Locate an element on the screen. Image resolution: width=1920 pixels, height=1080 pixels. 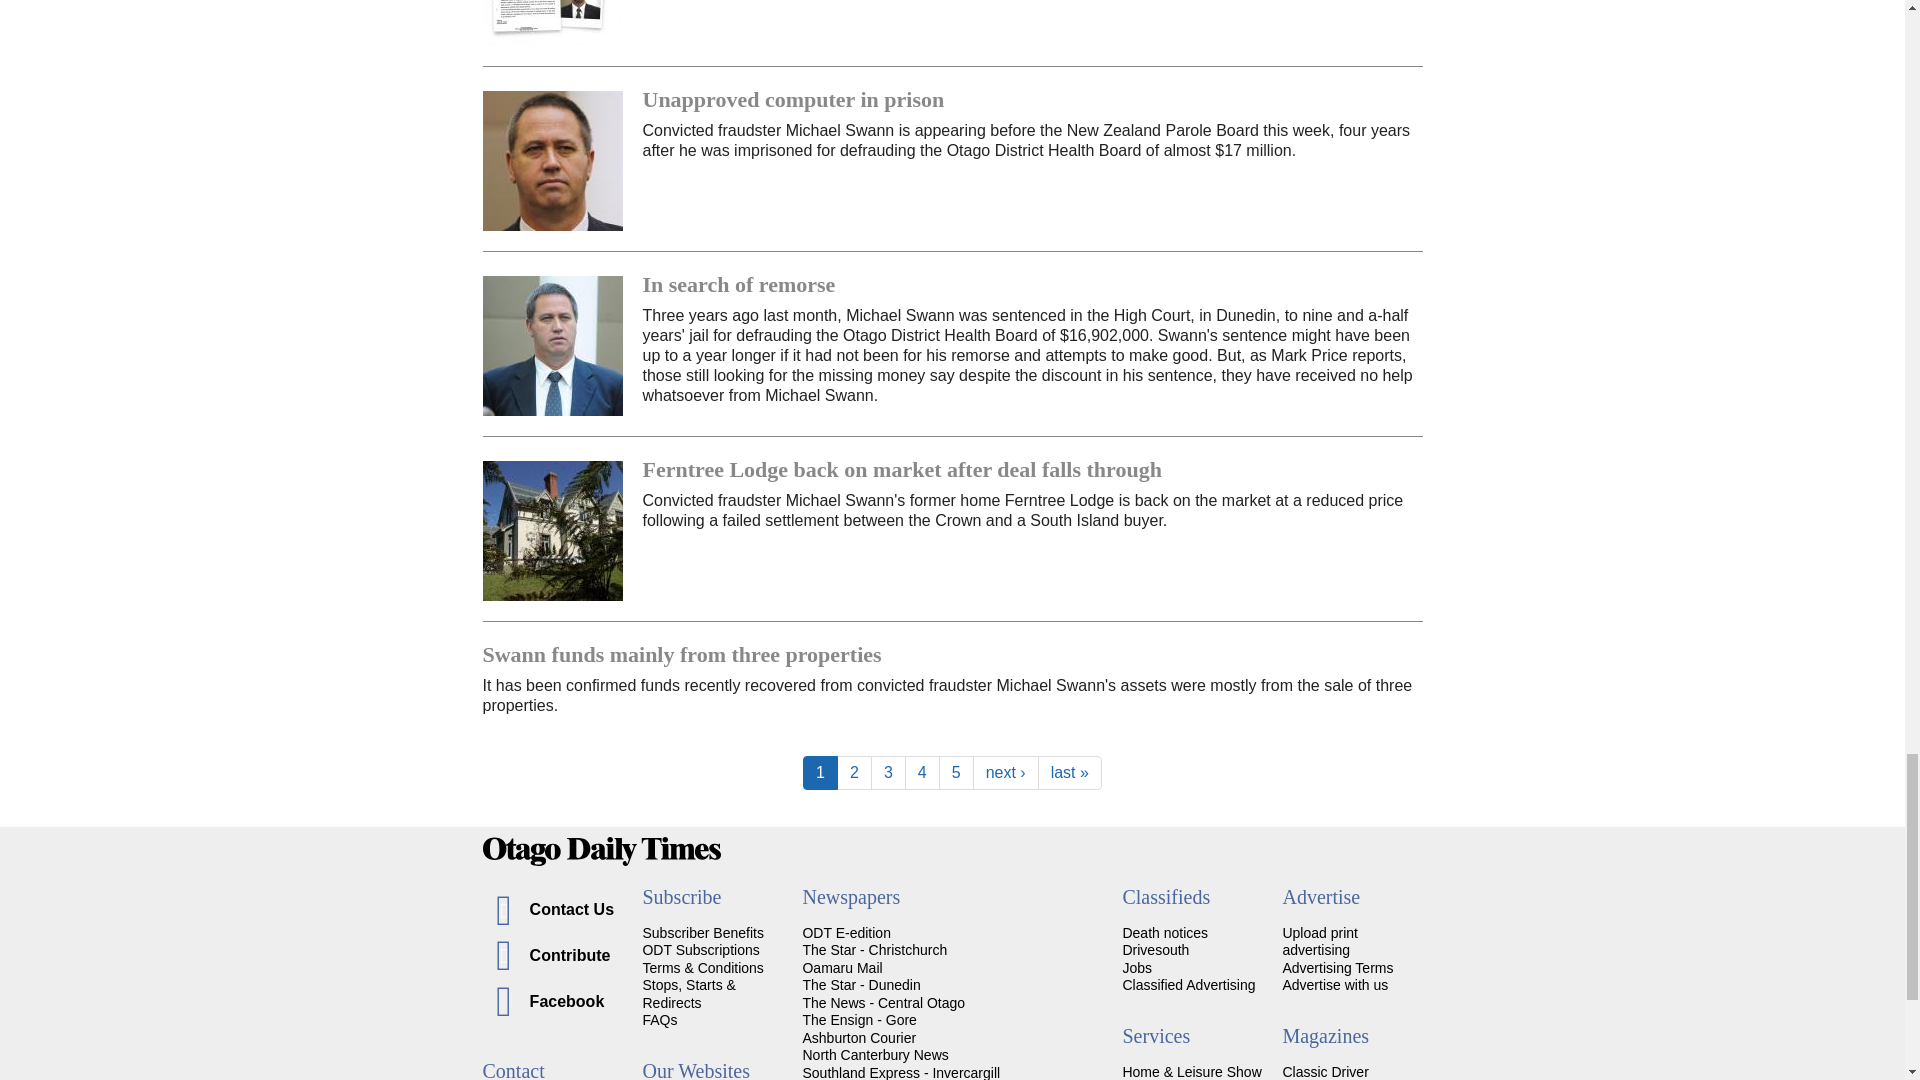
Go to next page is located at coordinates (1006, 772).